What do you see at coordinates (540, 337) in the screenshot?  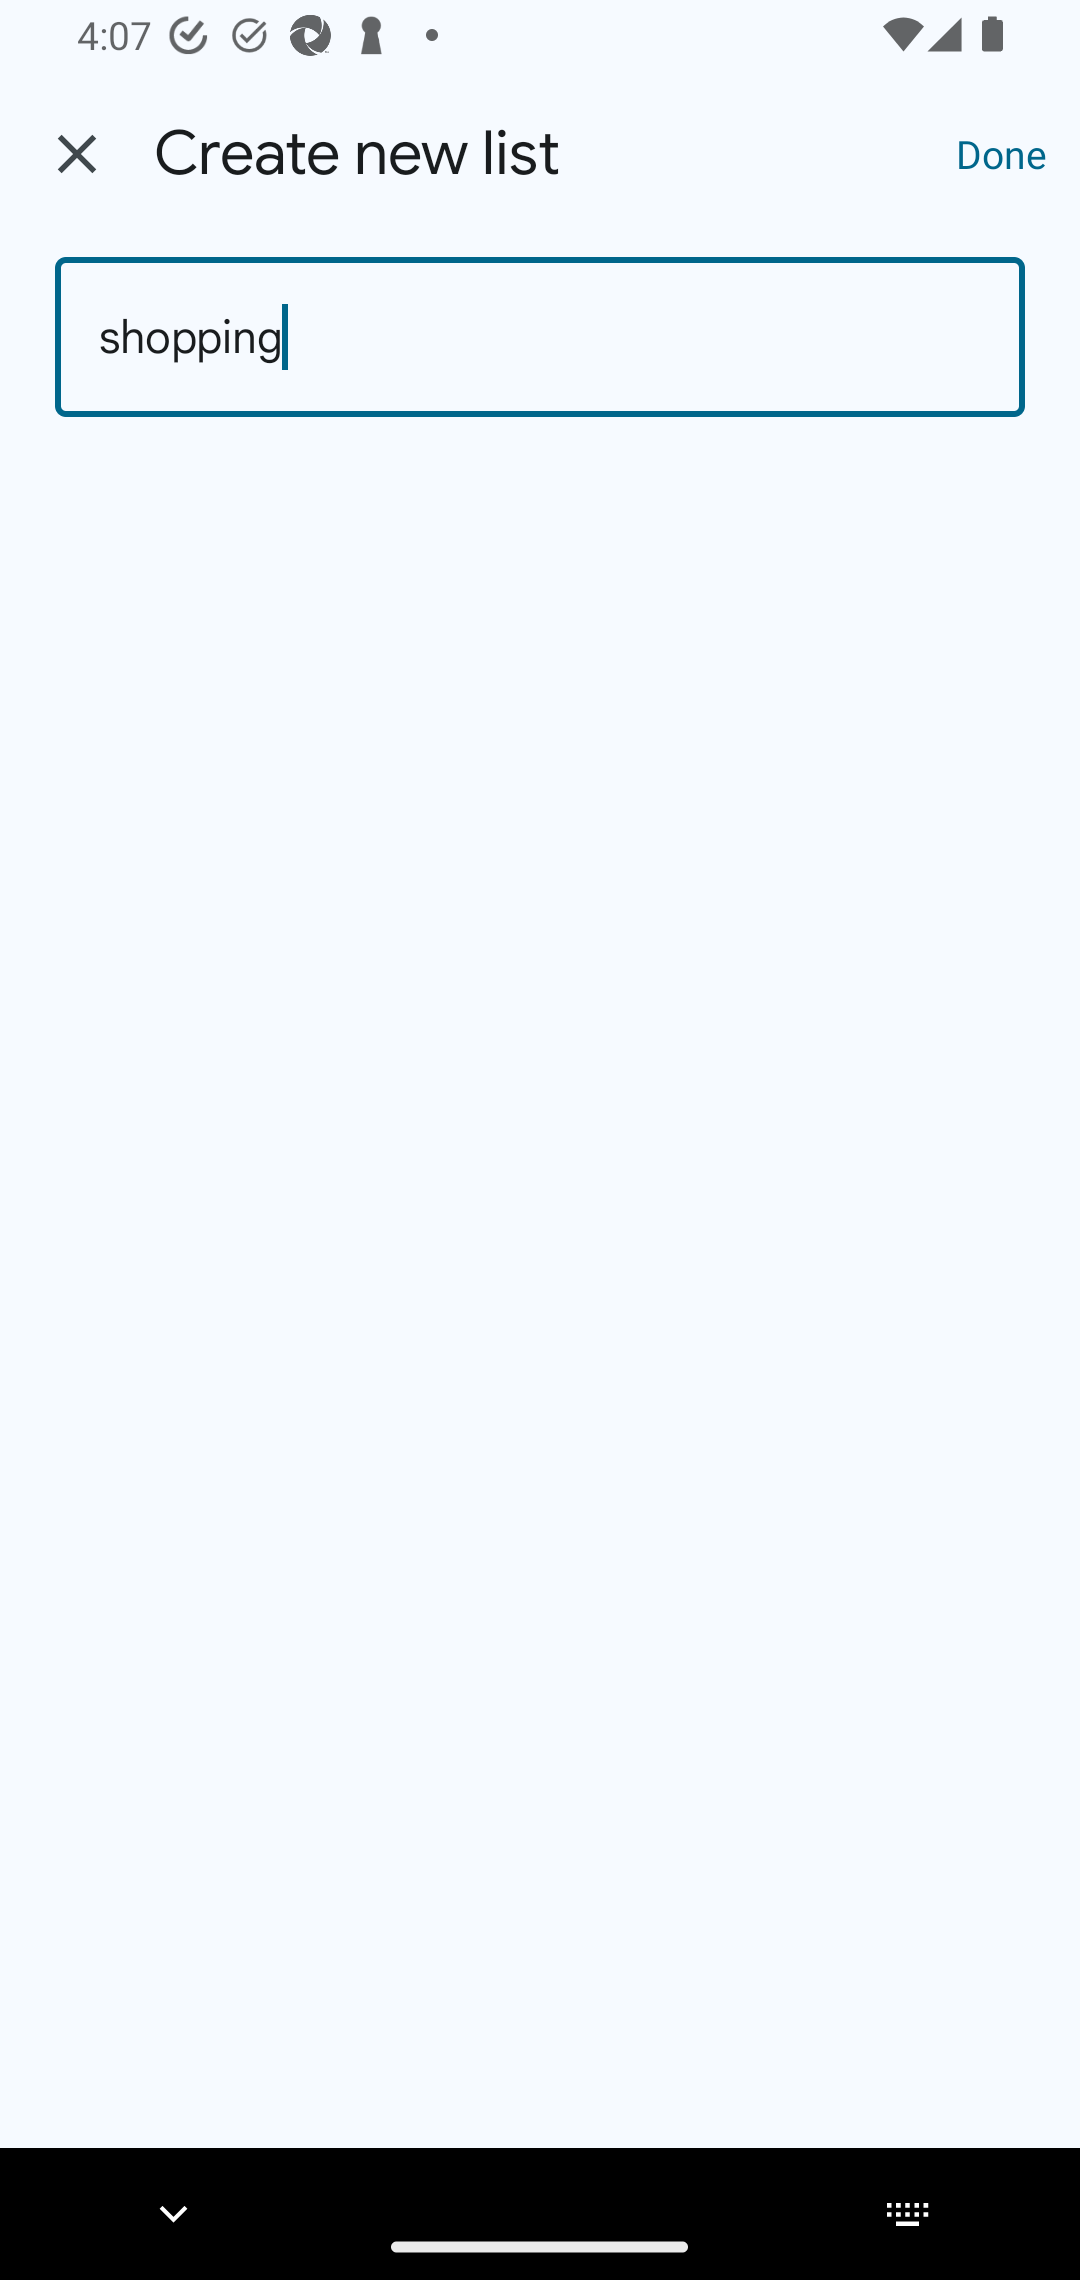 I see `shopping` at bounding box center [540, 337].